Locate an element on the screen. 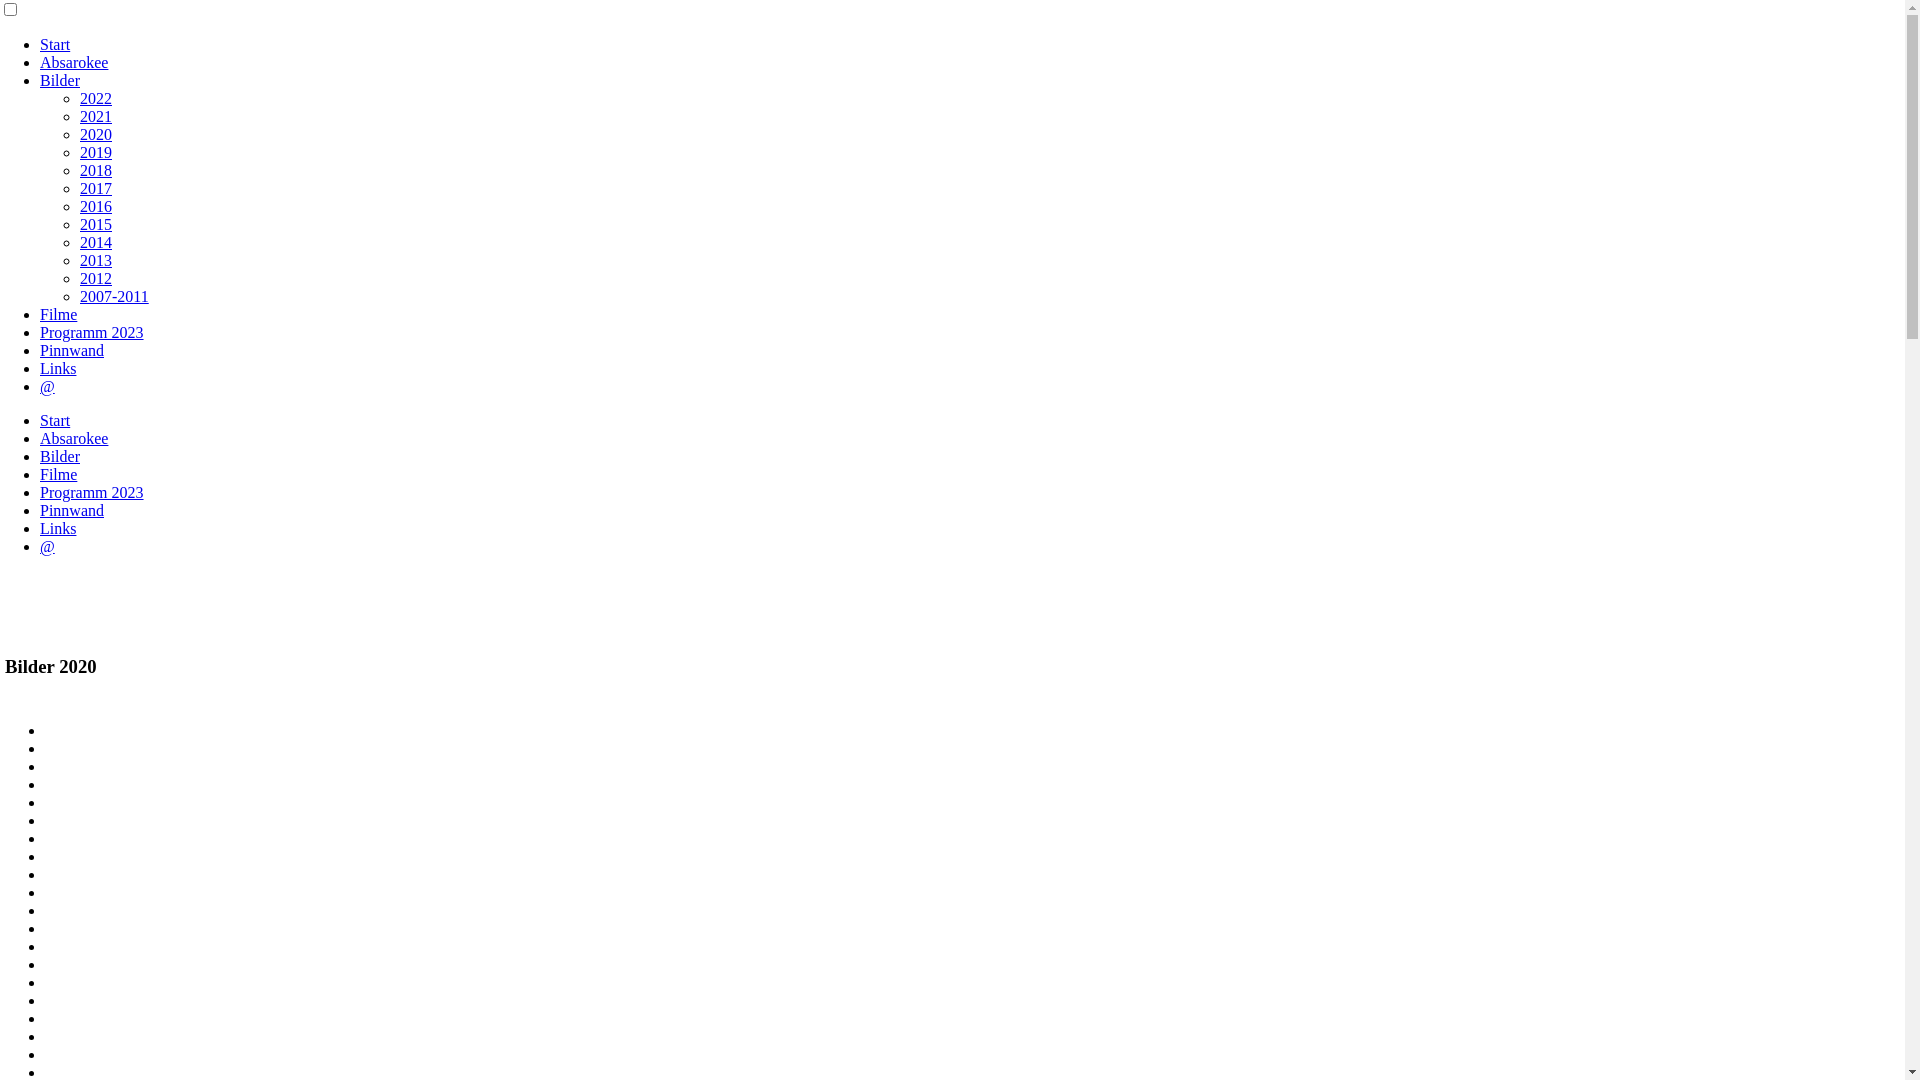 This screenshot has height=1080, width=1920. 2014 is located at coordinates (96, 242).